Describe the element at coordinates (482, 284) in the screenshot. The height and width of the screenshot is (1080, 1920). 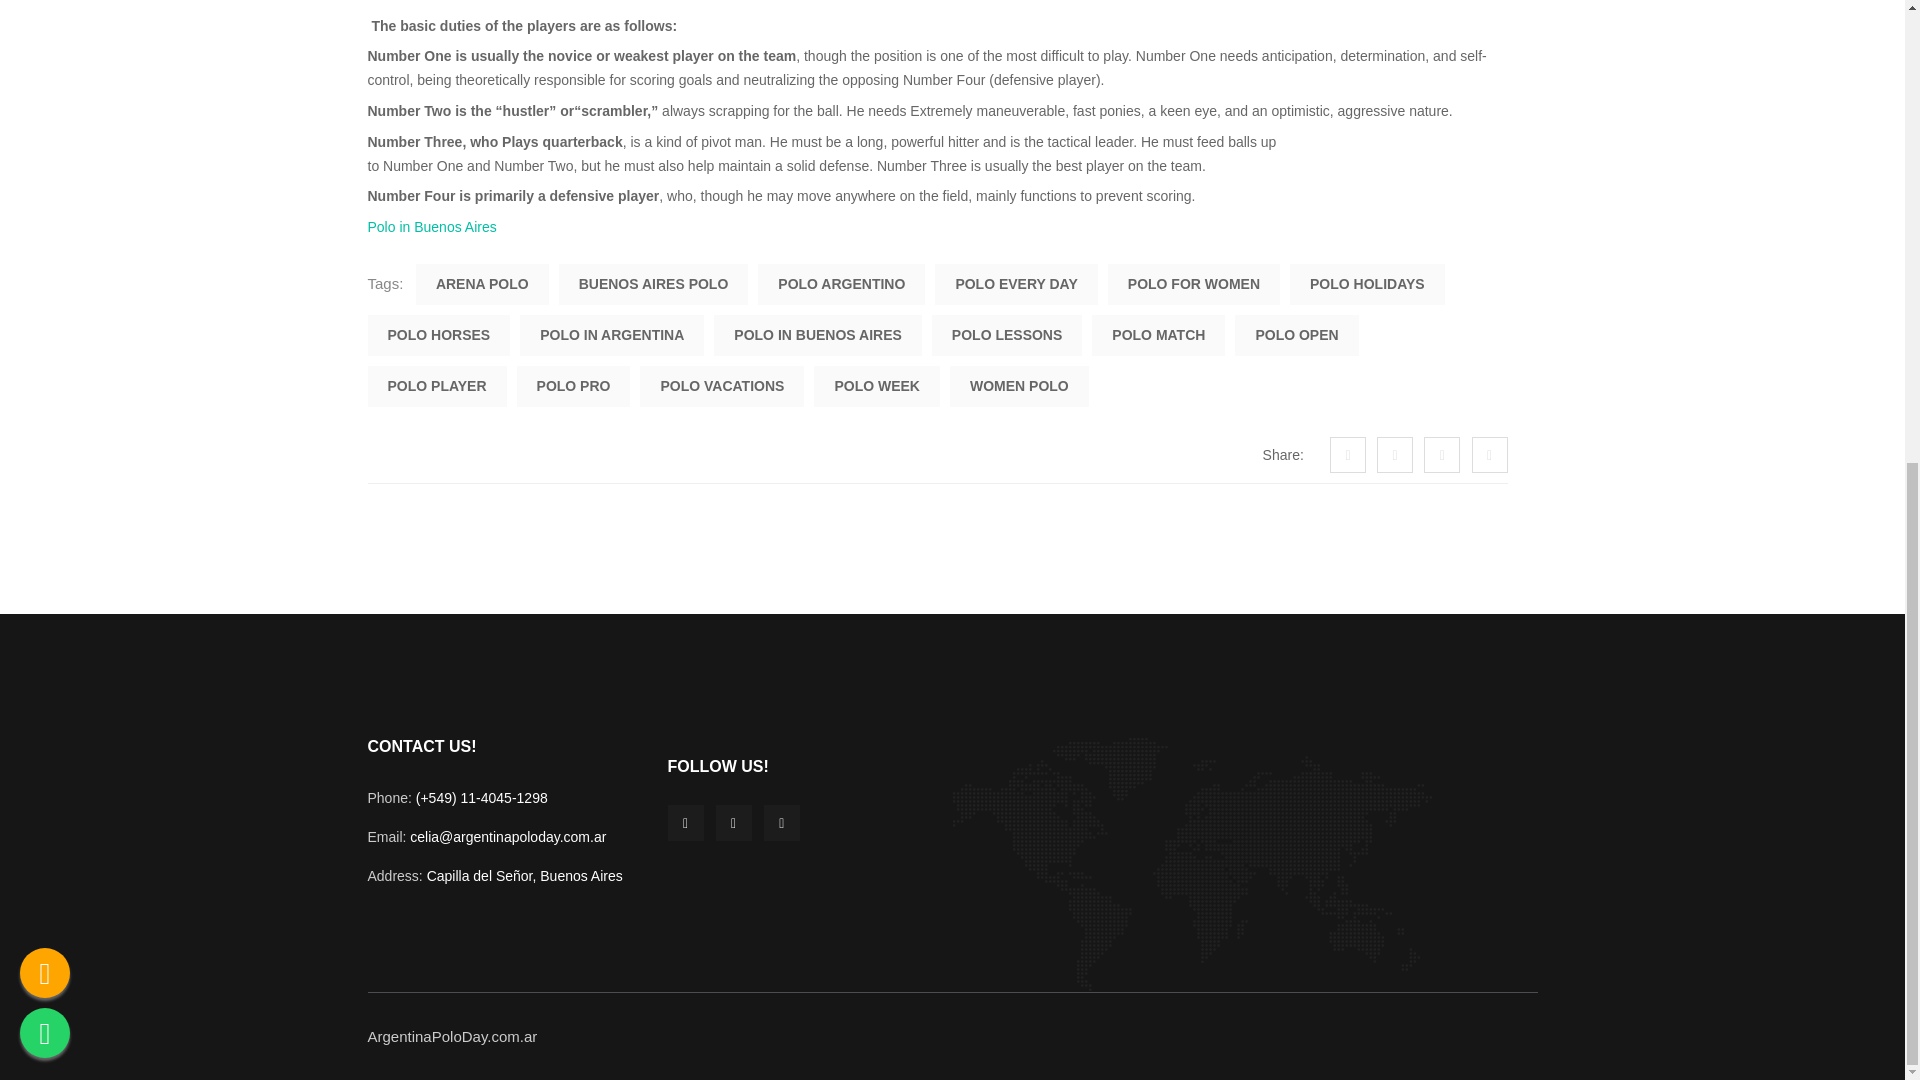
I see `ARENA POLO` at that location.